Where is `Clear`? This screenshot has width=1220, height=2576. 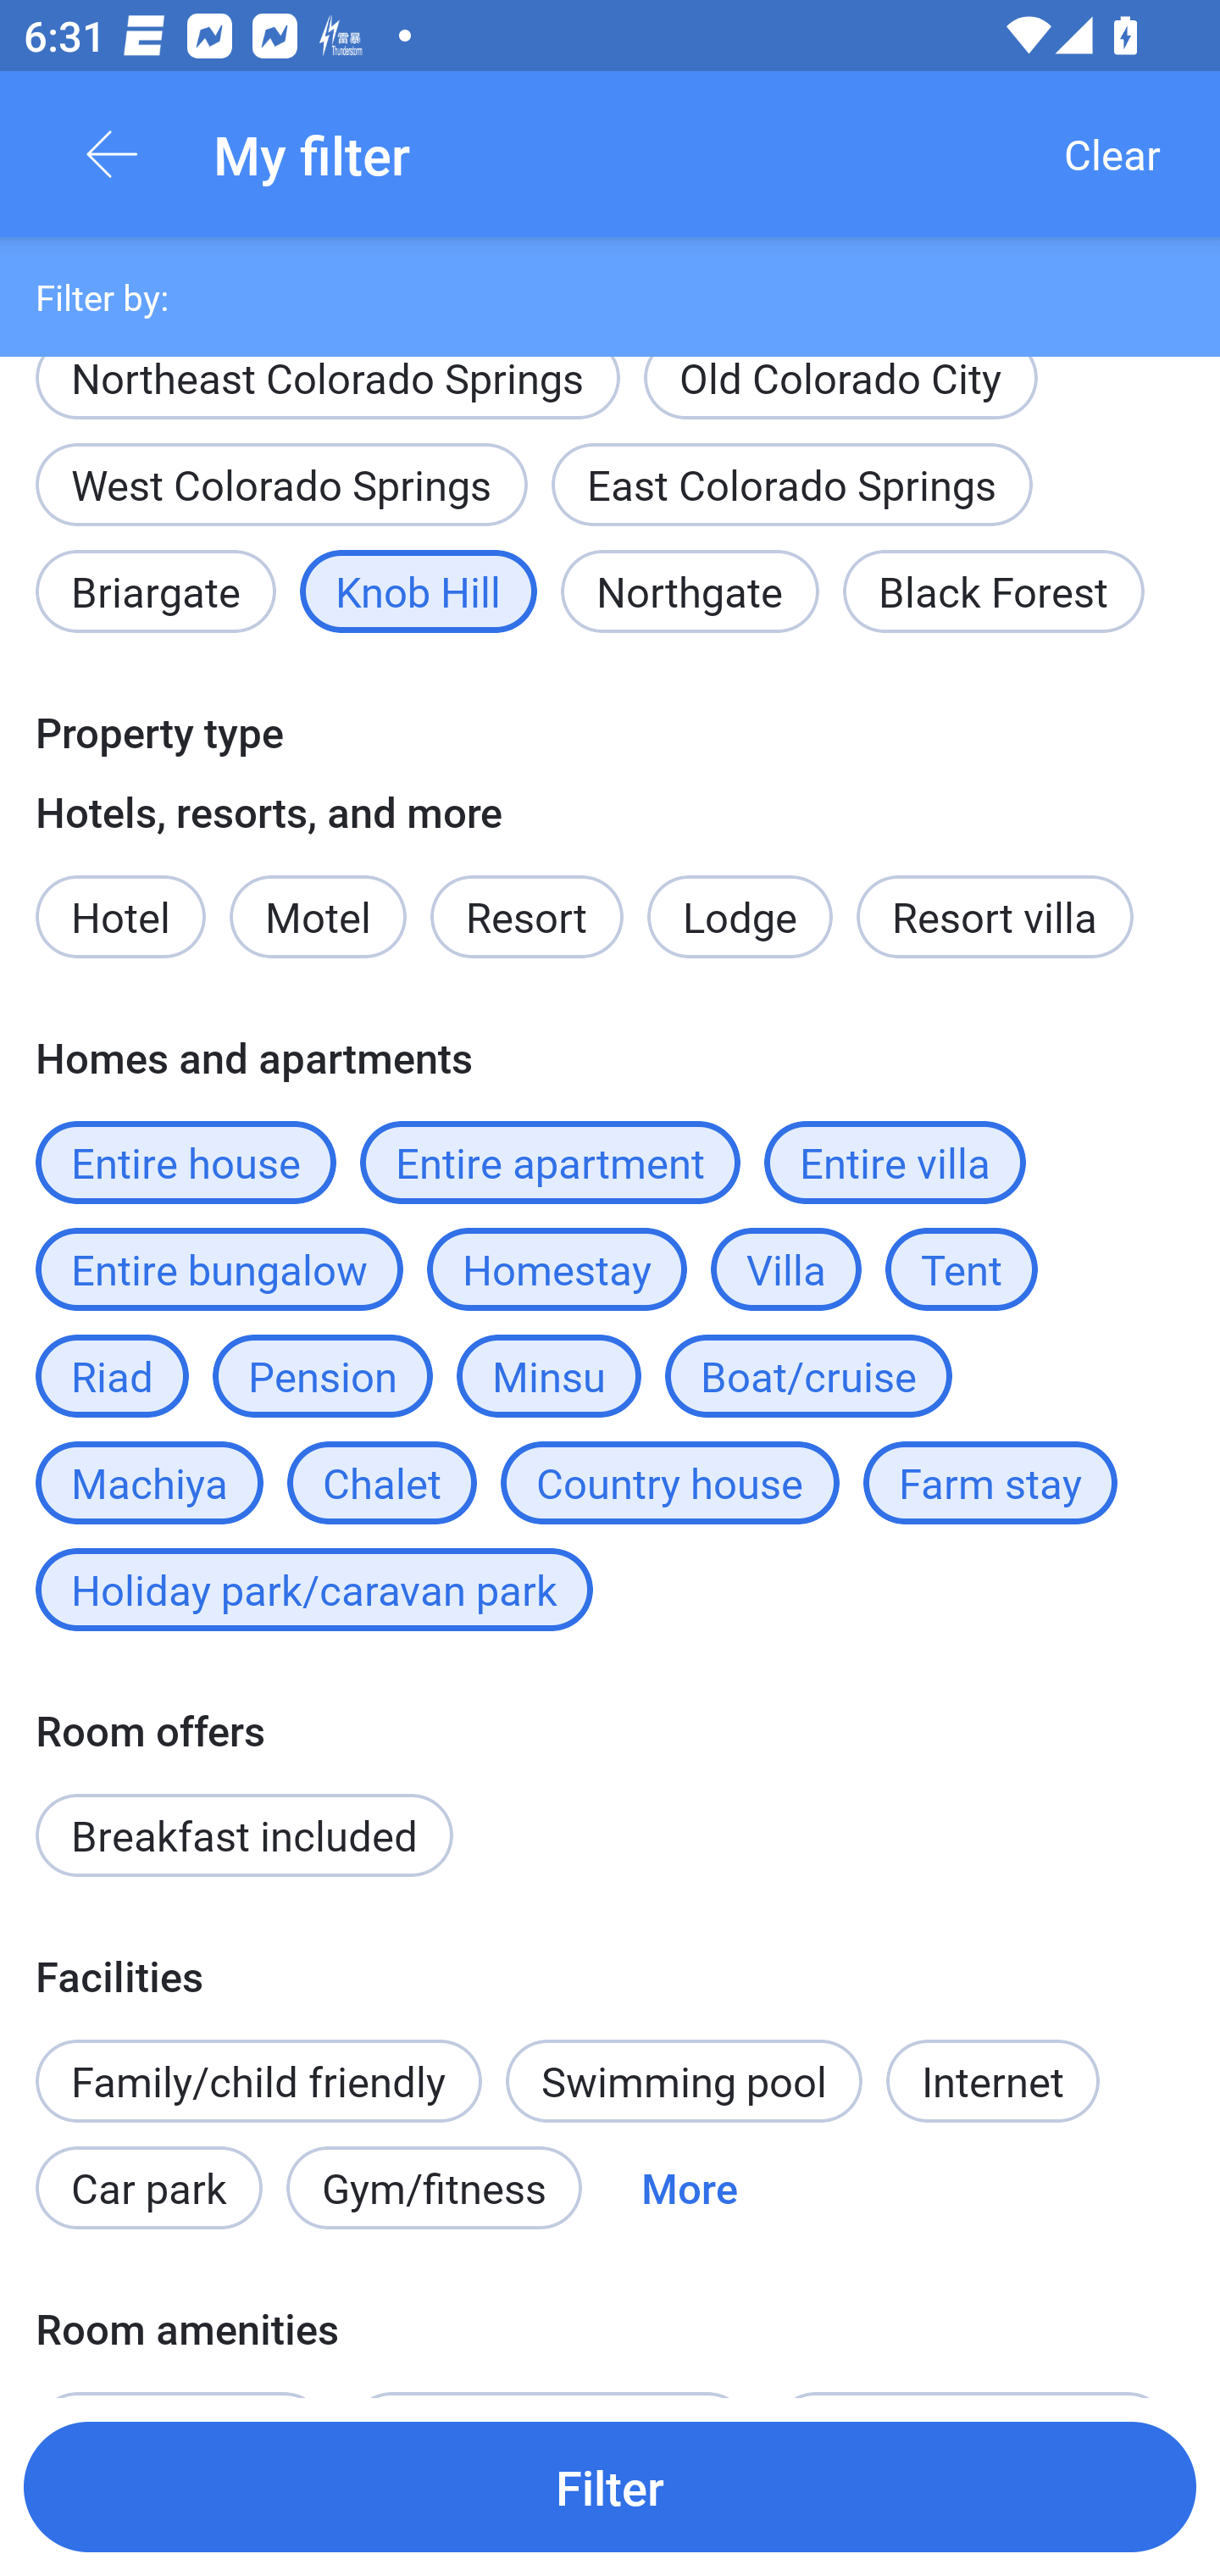 Clear is located at coordinates (1112, 154).